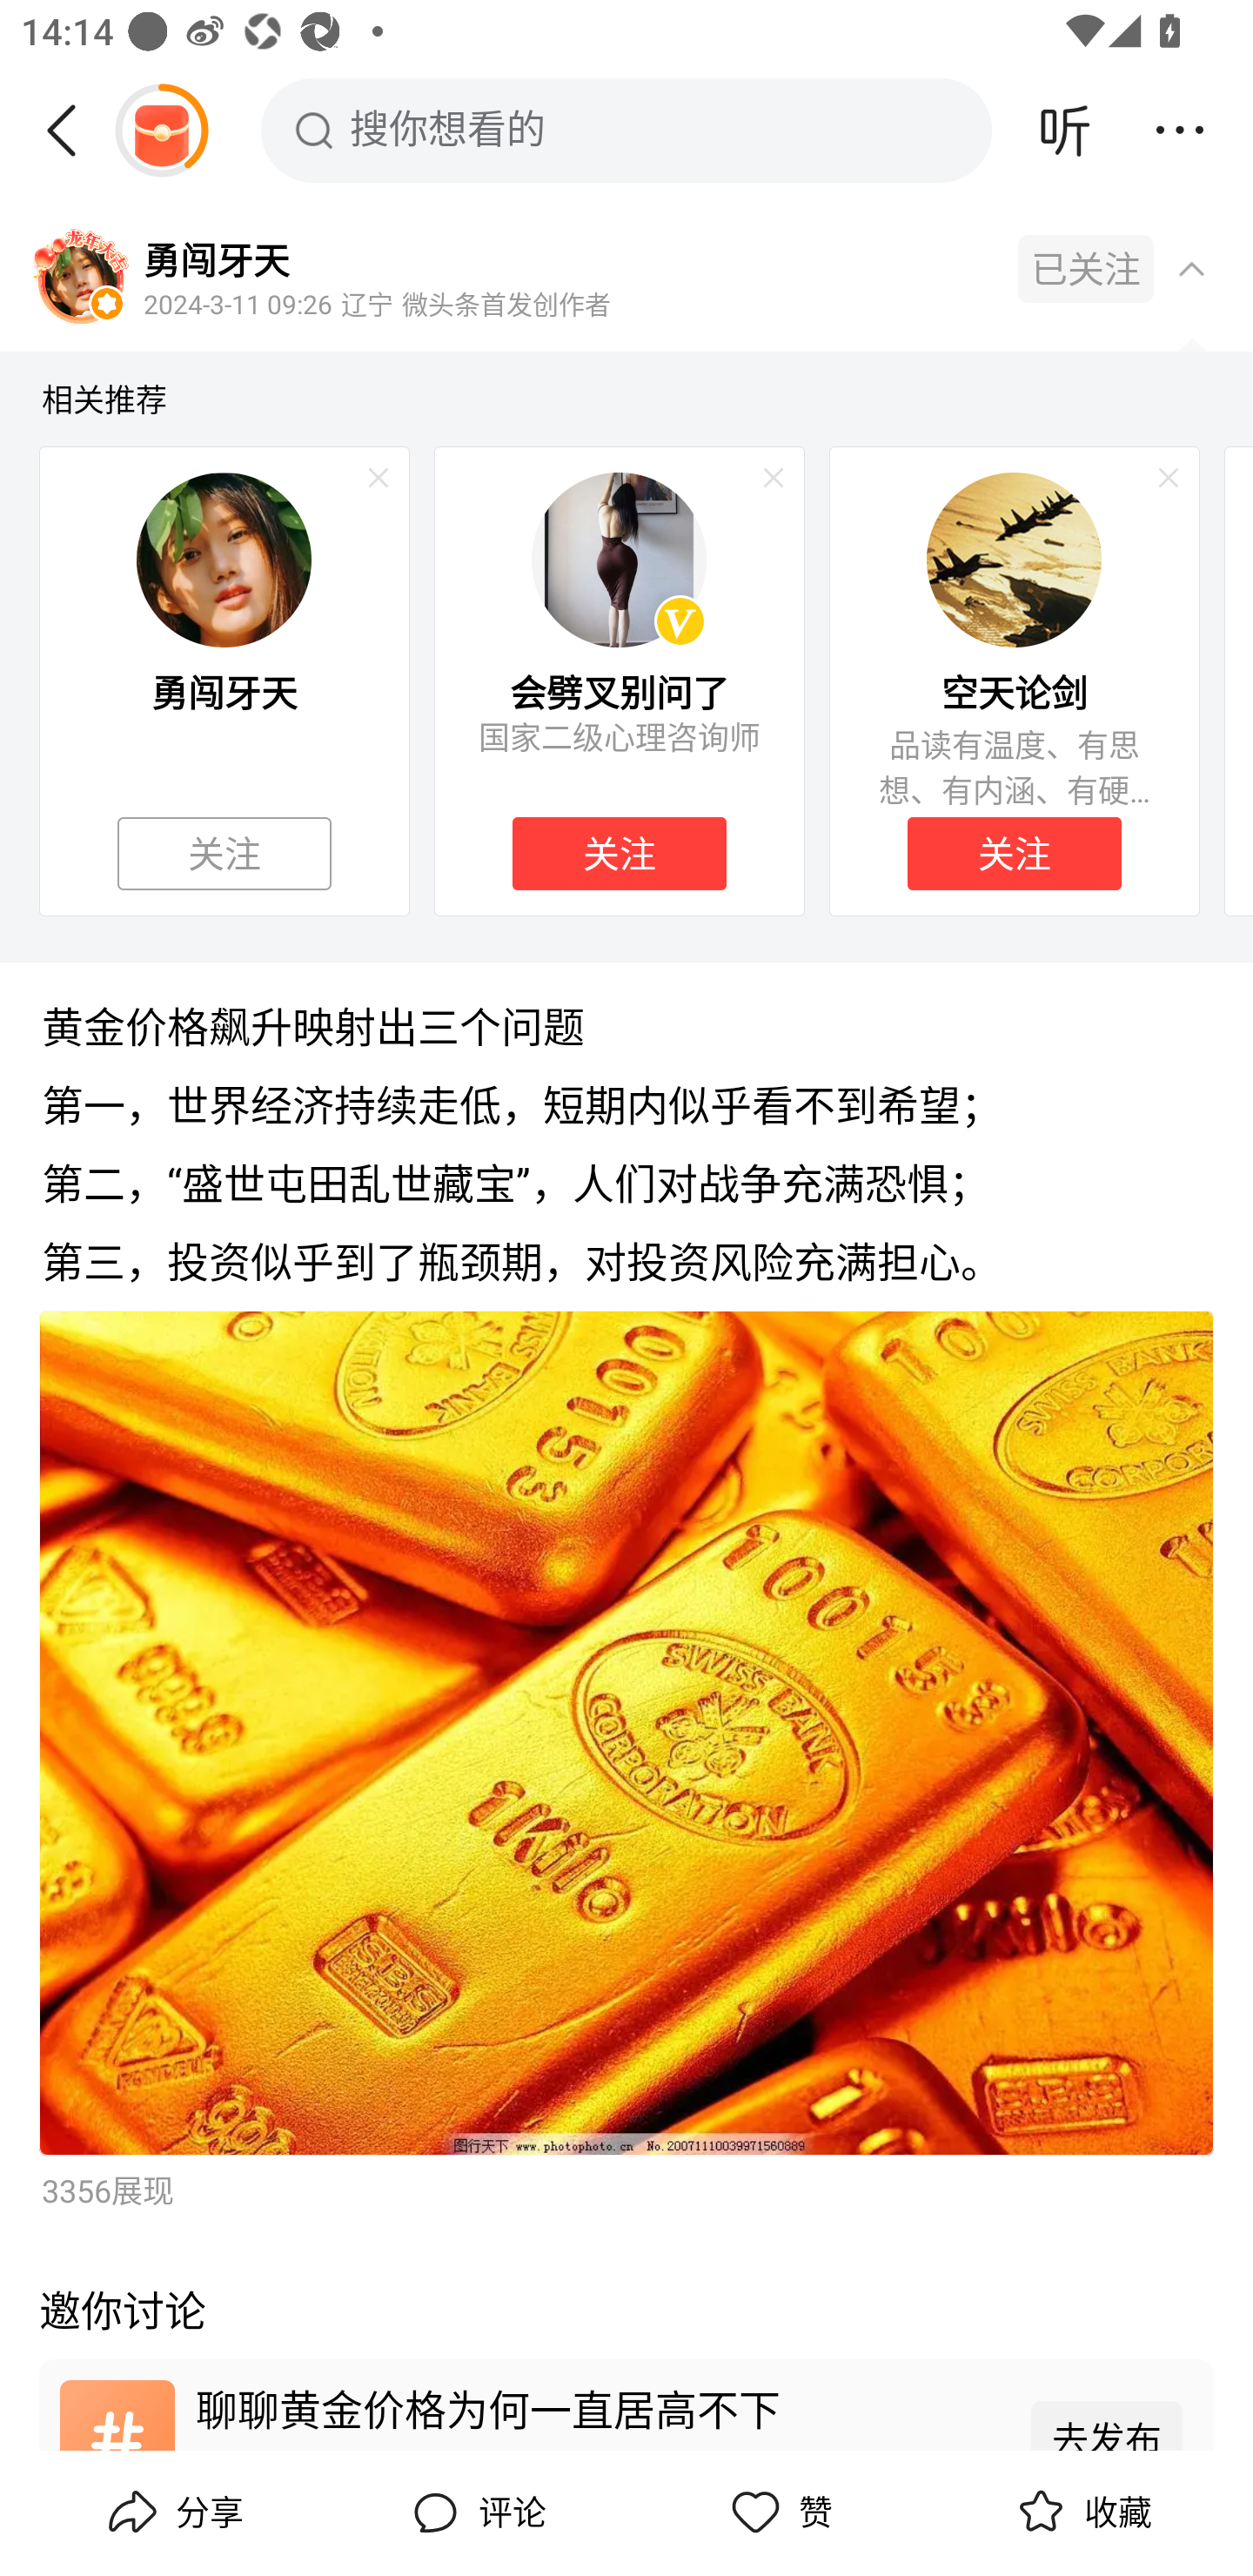  Describe the element at coordinates (1180, 130) in the screenshot. I see `更多操作` at that location.